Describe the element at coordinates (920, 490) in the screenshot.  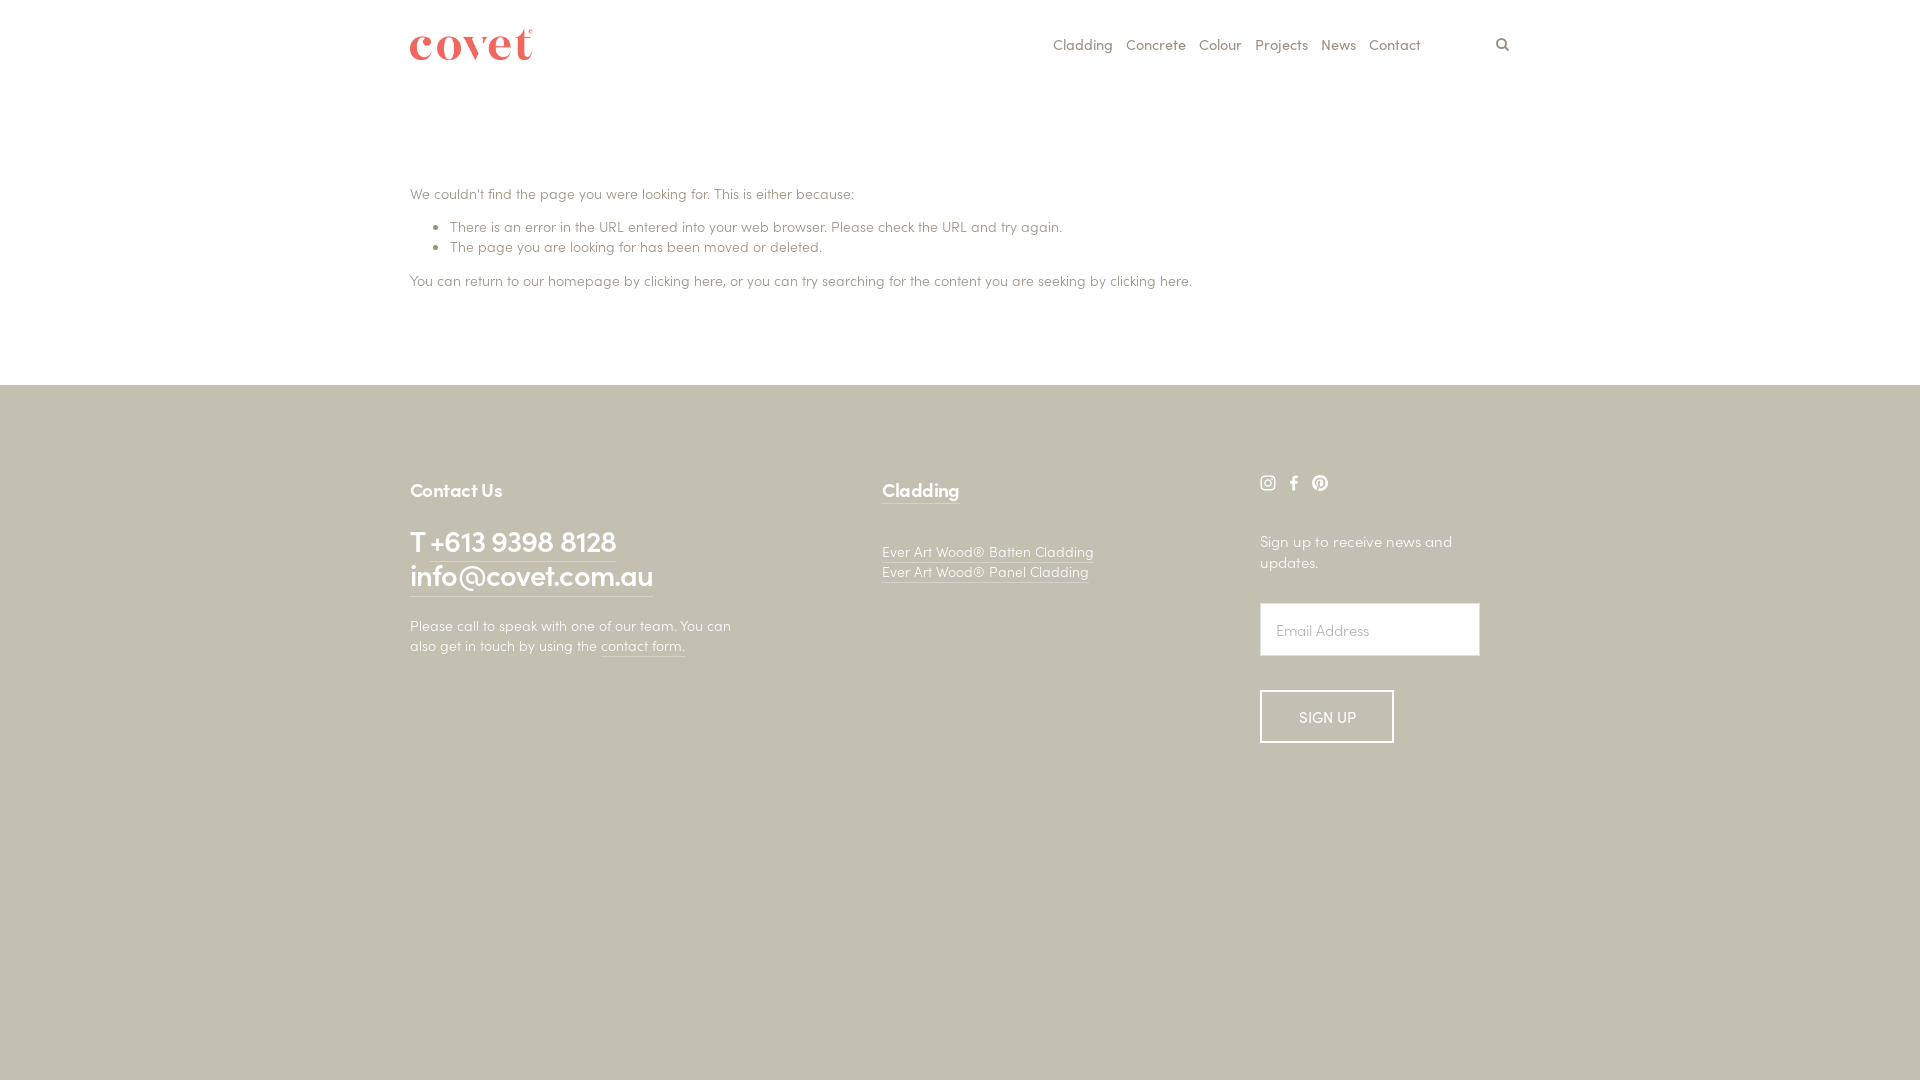
I see `Cladding` at that location.